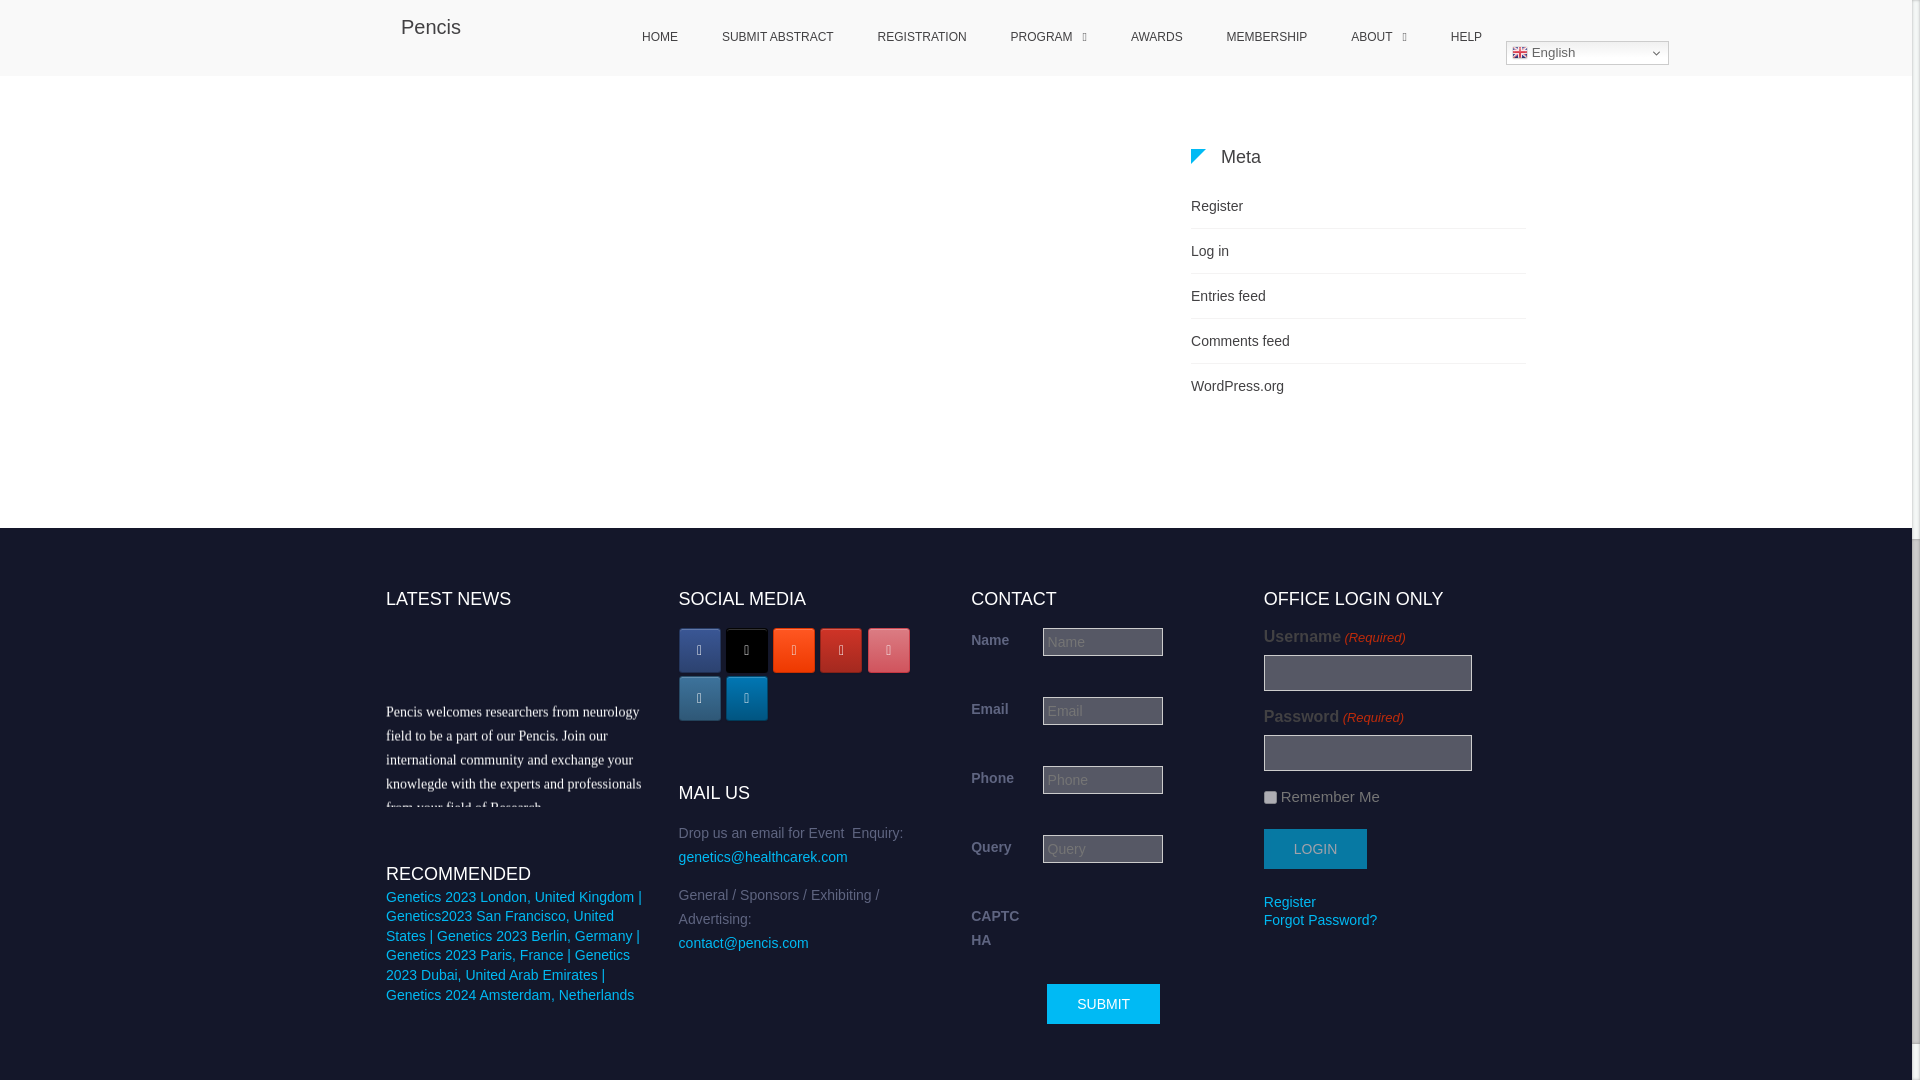 This screenshot has width=1920, height=1080. Describe the element at coordinates (1315, 849) in the screenshot. I see `Login` at that location.